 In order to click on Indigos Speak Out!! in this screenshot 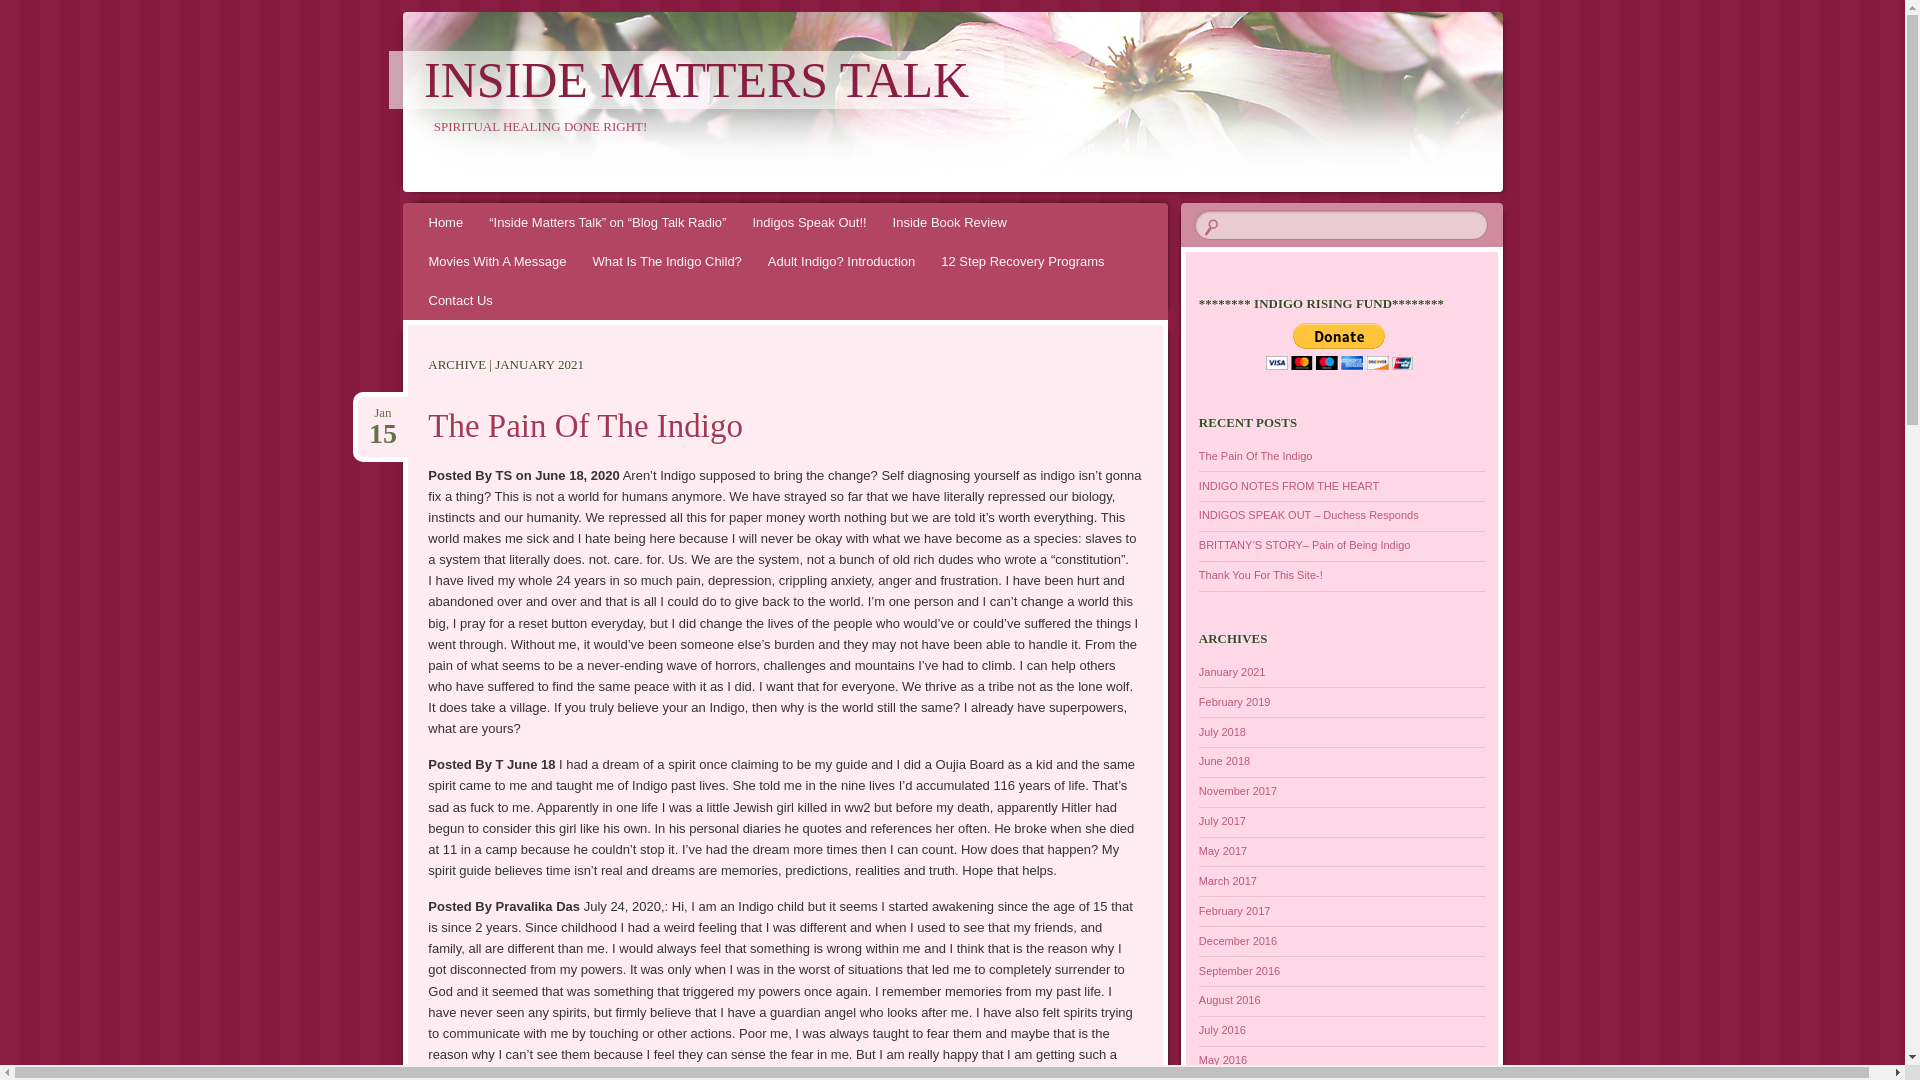, I will do `click(809, 222)`.